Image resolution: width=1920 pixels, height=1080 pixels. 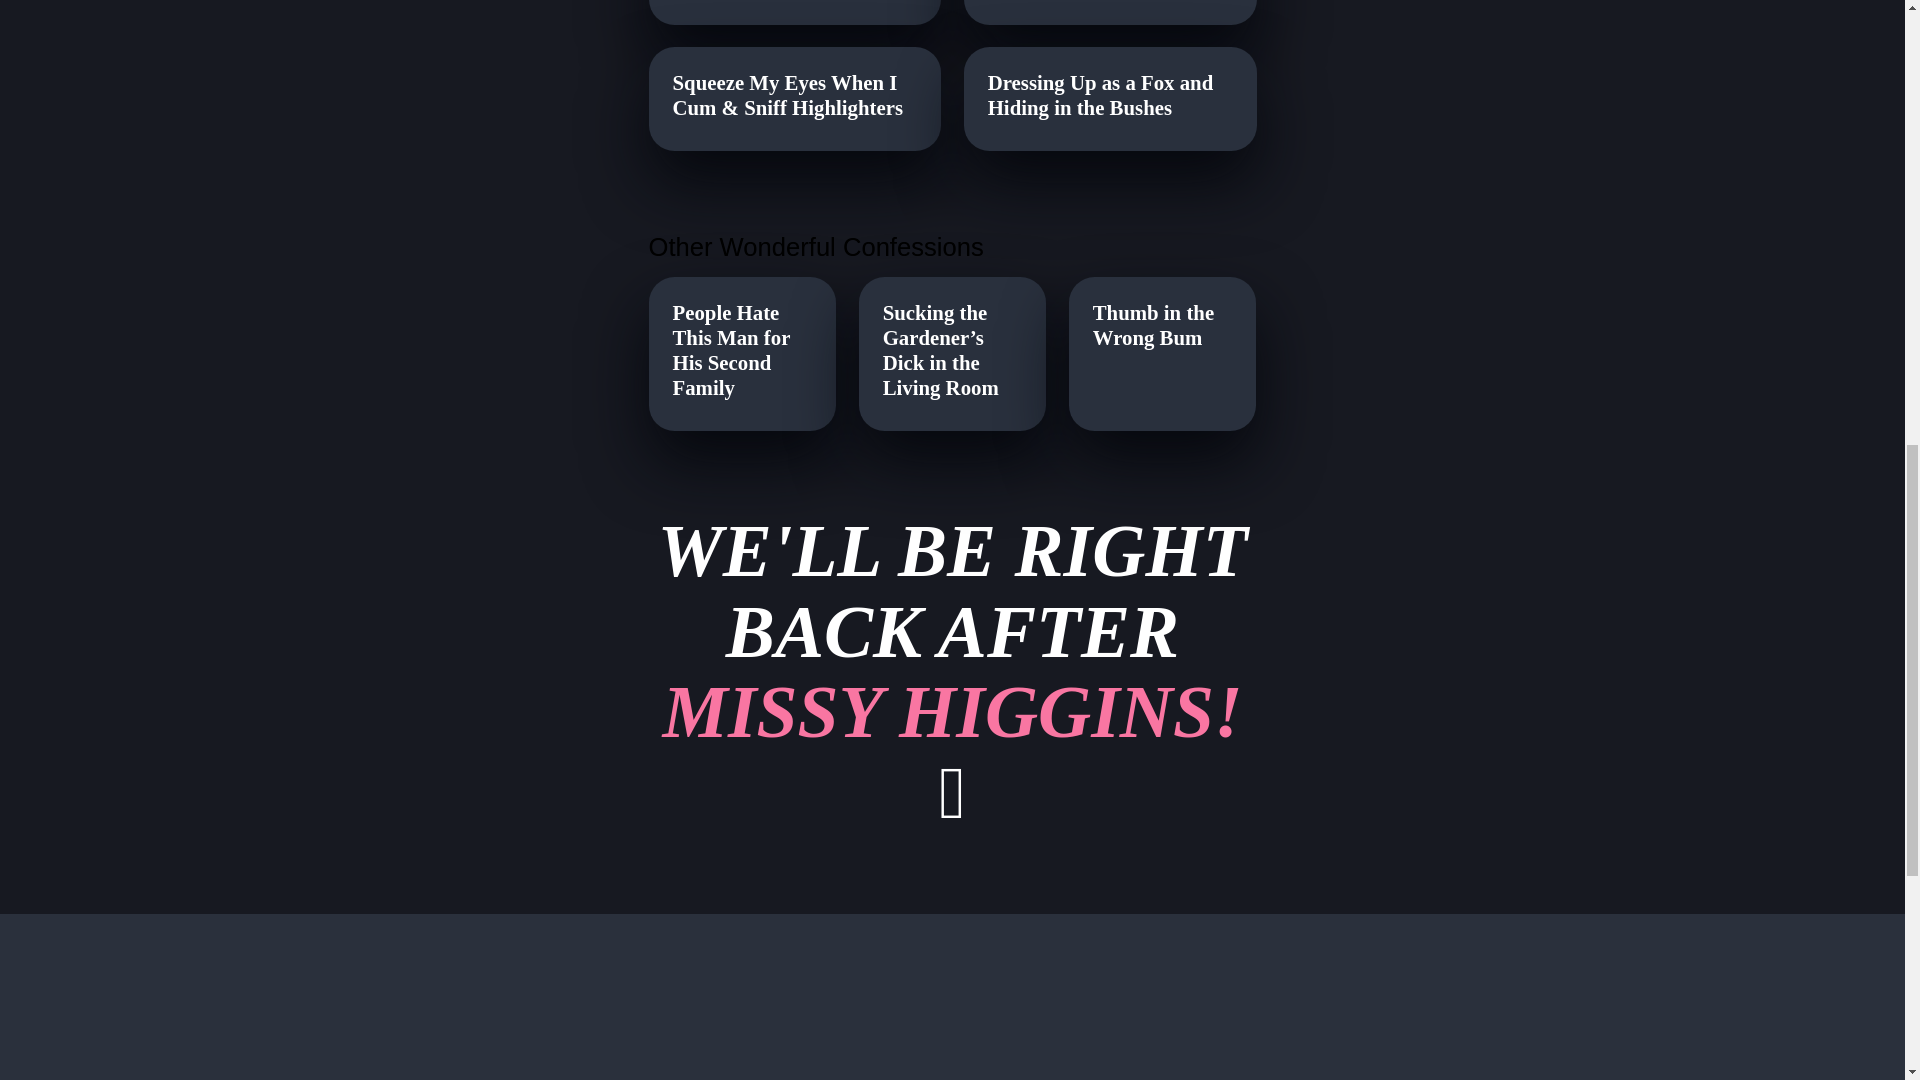 I want to click on People Hate This Man for His Second Family, so click(x=951, y=672).